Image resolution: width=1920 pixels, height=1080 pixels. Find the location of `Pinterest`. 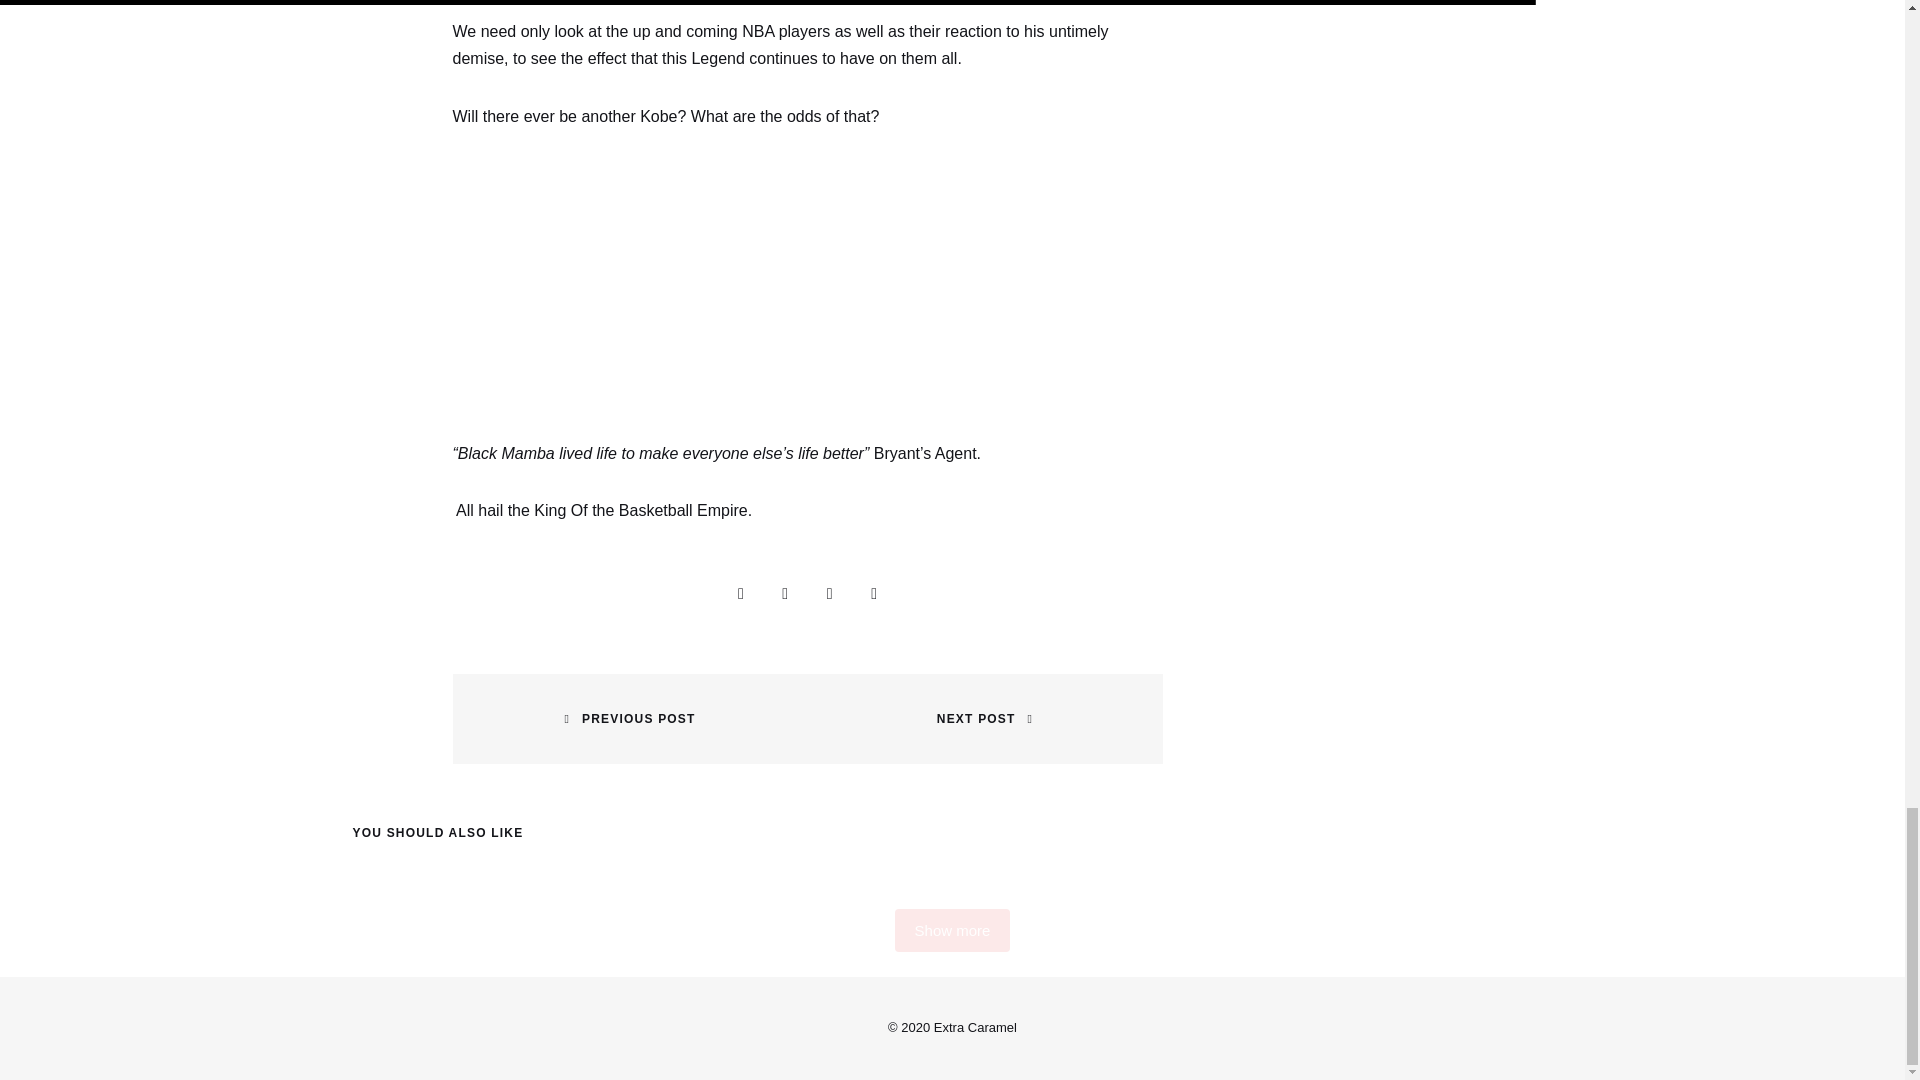

Pinterest is located at coordinates (874, 594).